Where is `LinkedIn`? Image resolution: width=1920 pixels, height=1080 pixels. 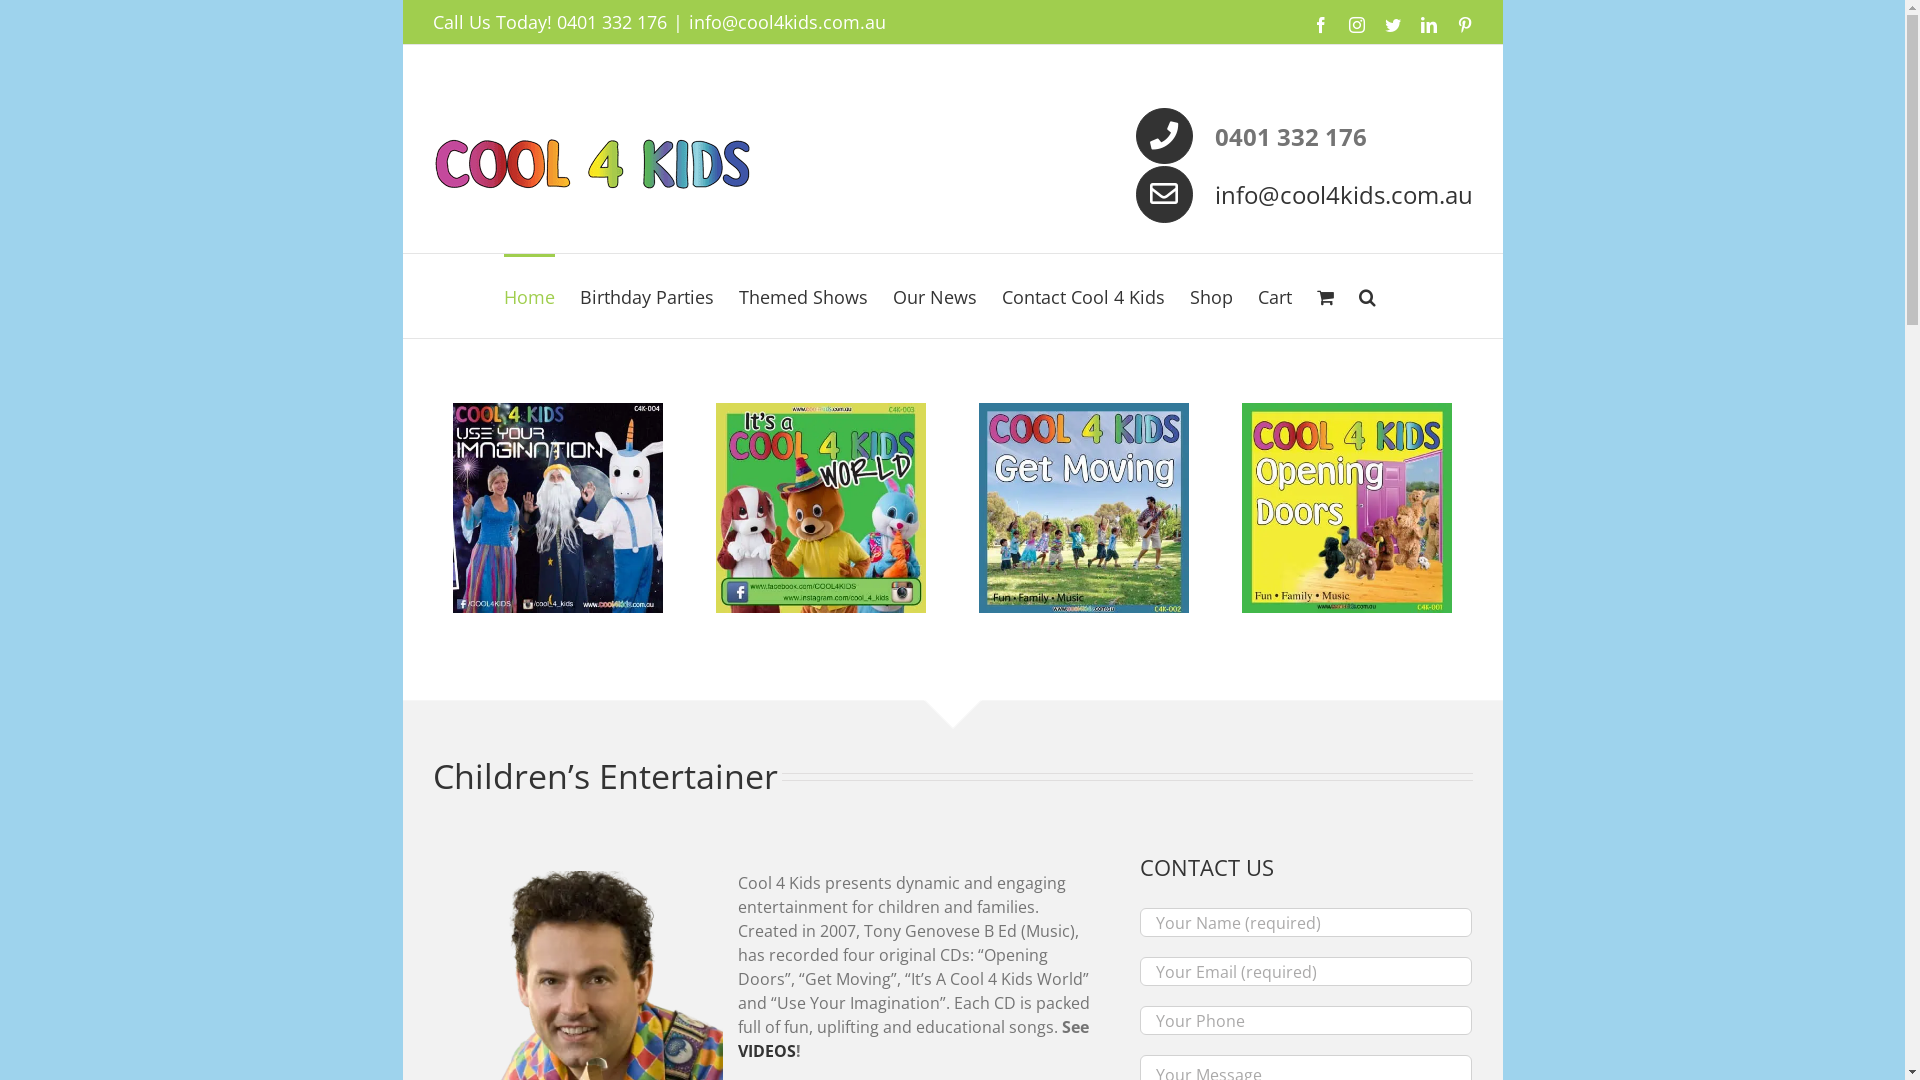
LinkedIn is located at coordinates (1428, 25).